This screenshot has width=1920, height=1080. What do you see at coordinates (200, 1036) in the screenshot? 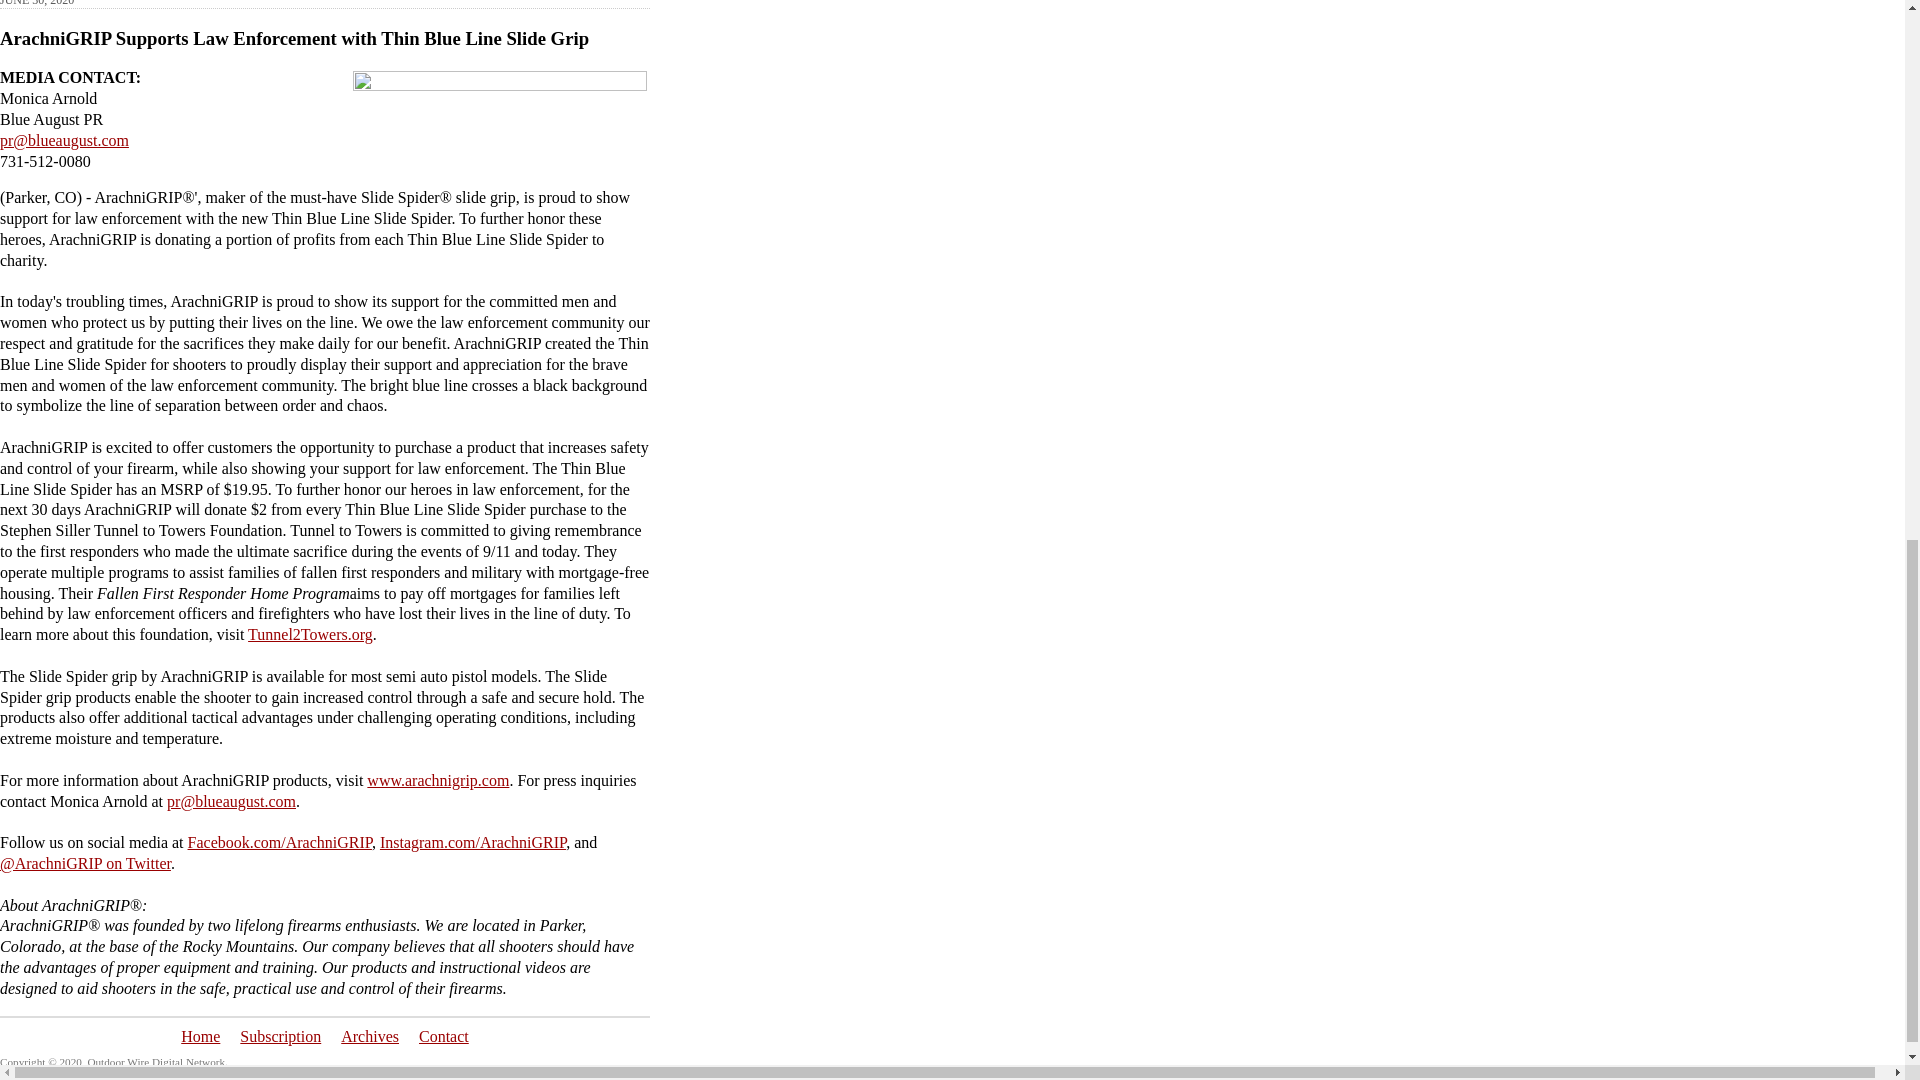
I see `Home` at bounding box center [200, 1036].